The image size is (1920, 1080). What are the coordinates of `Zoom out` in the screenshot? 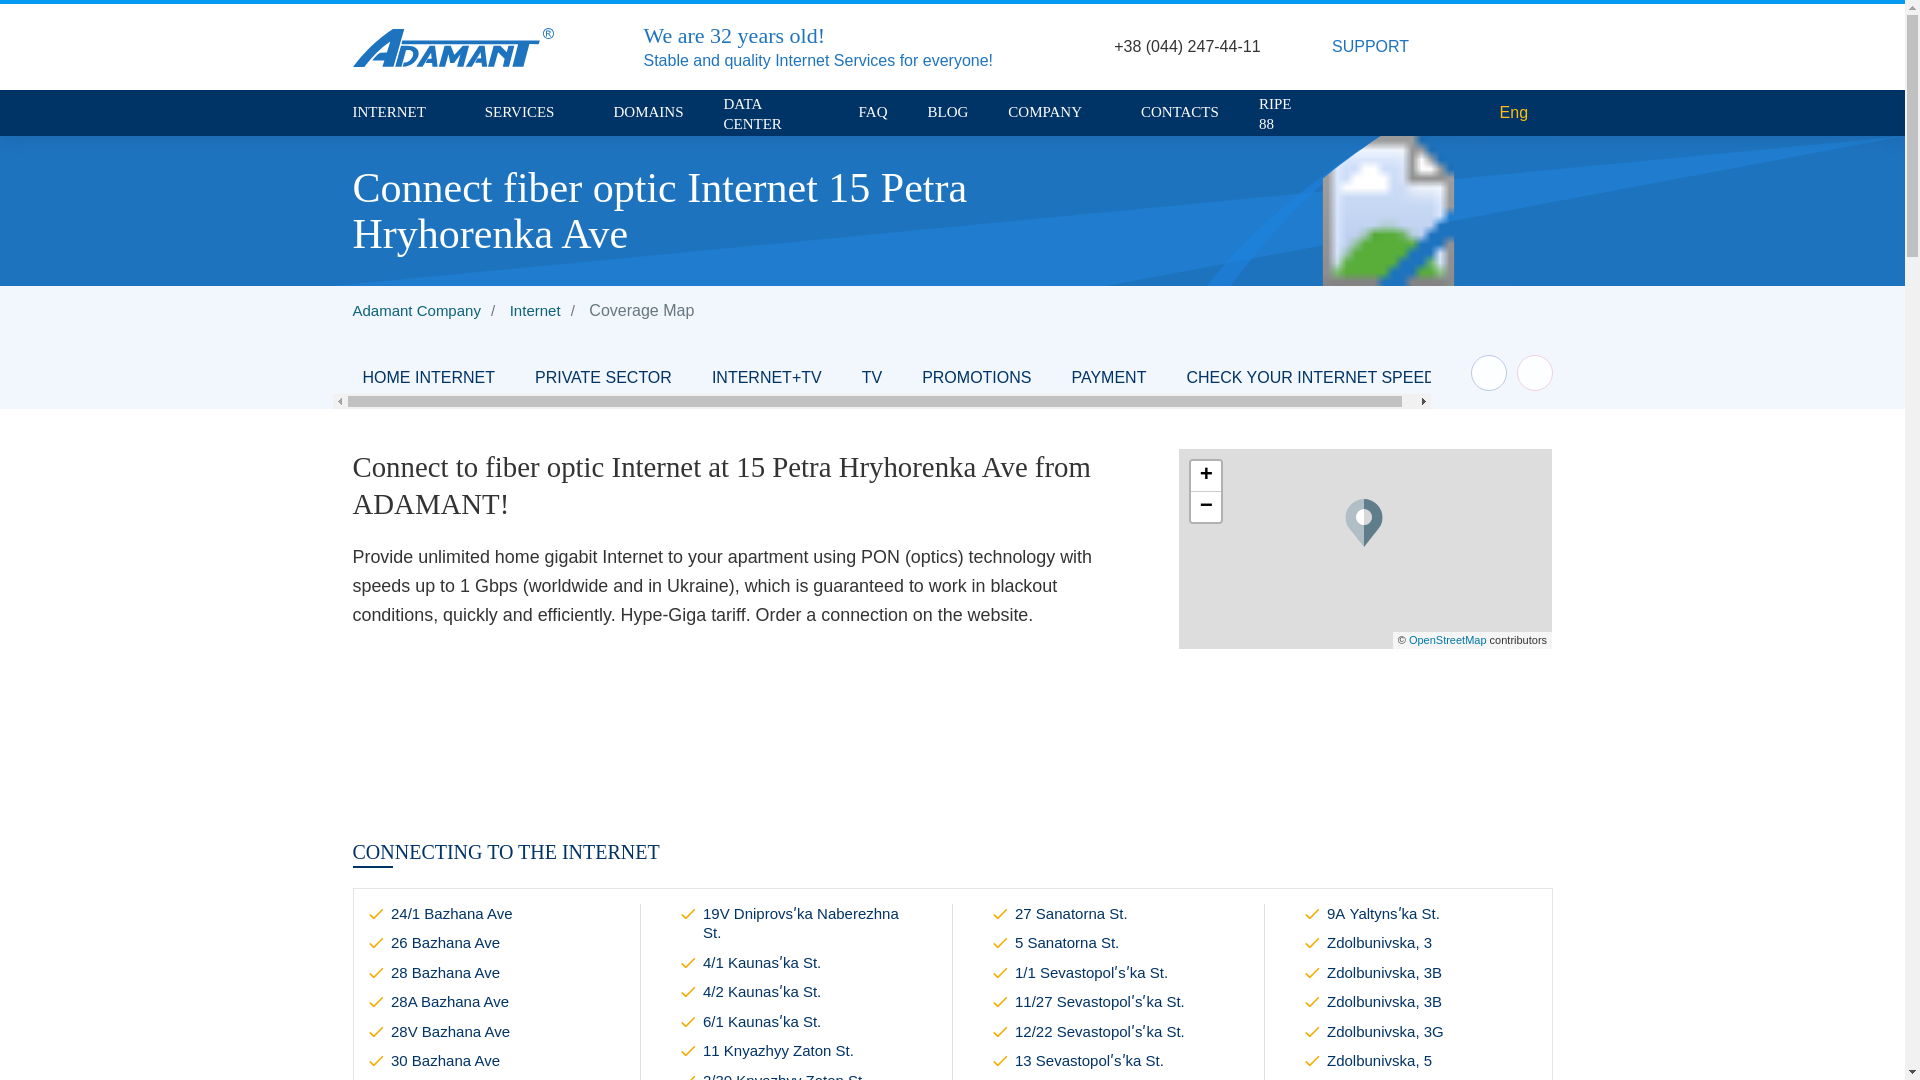 It's located at (1206, 506).